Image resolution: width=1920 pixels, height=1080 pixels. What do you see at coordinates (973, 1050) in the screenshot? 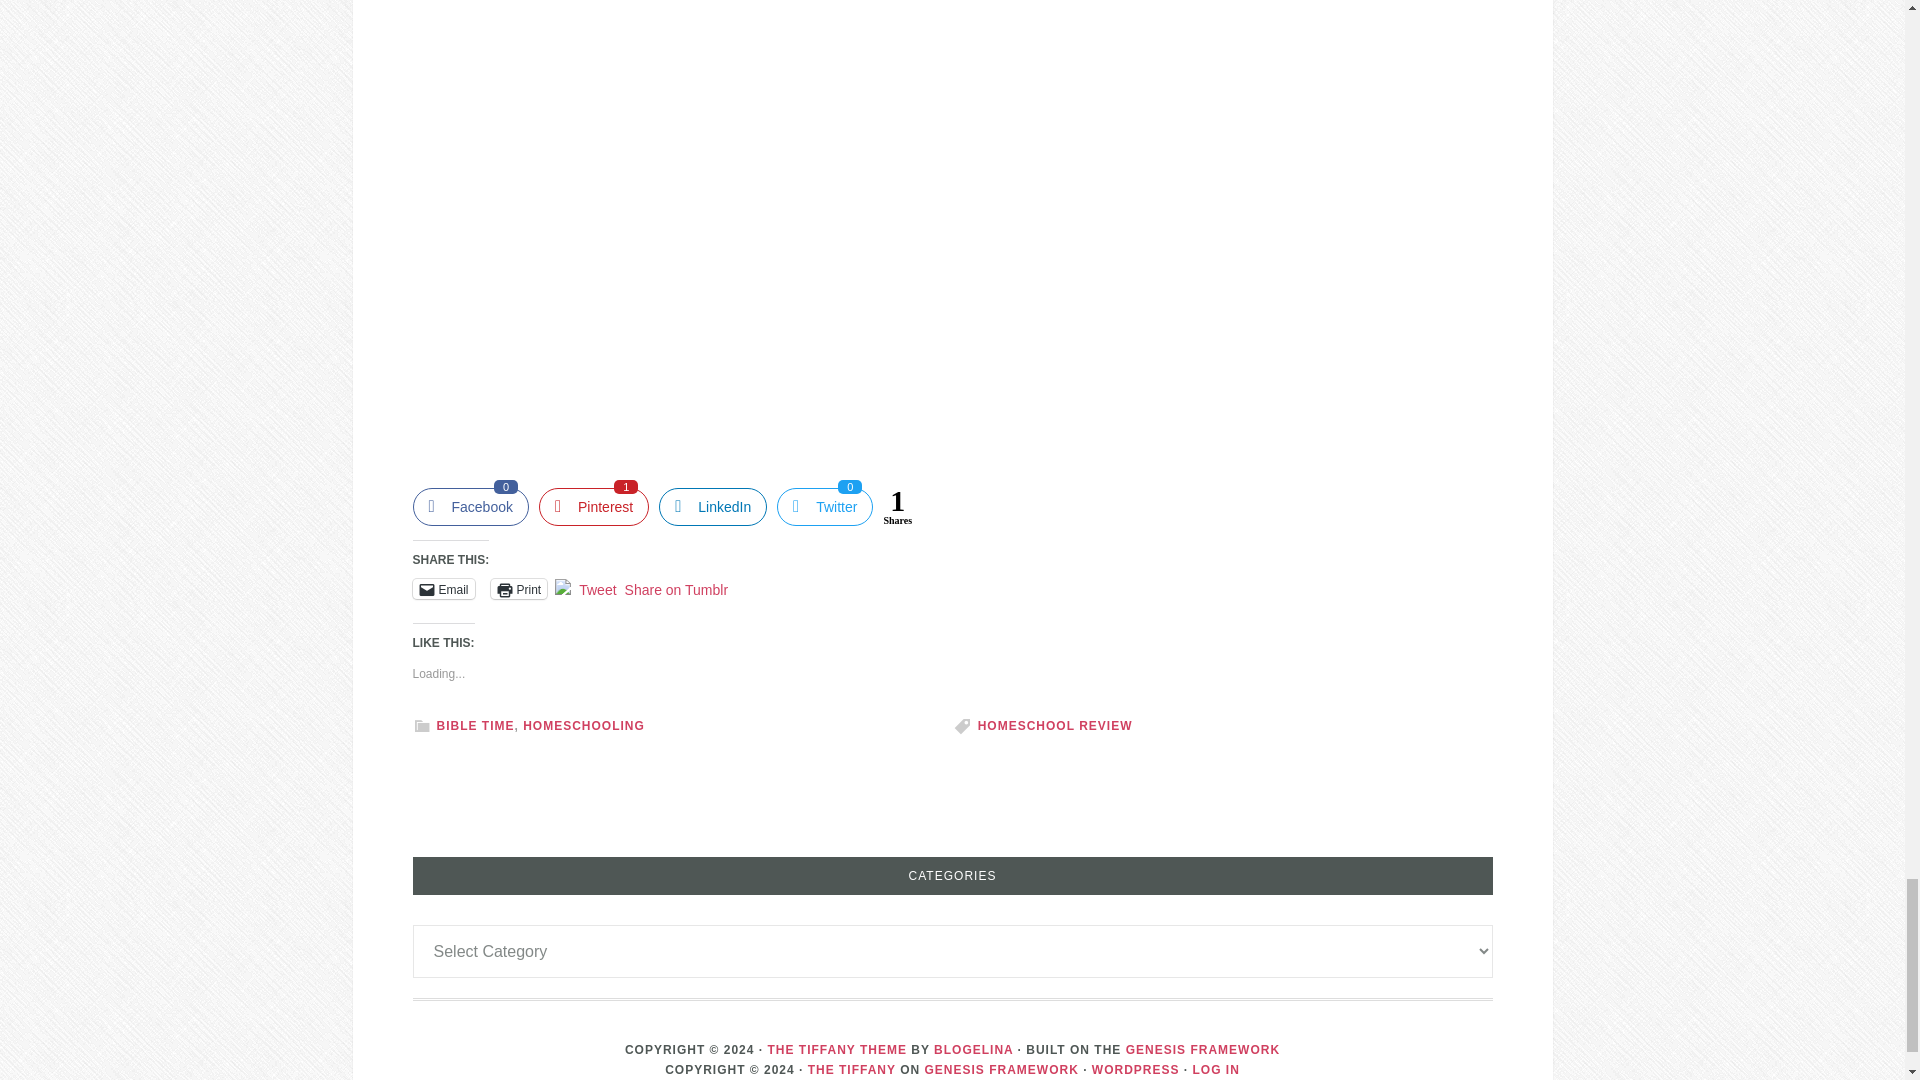
I see `HOMESCHOOLING` at bounding box center [973, 1050].